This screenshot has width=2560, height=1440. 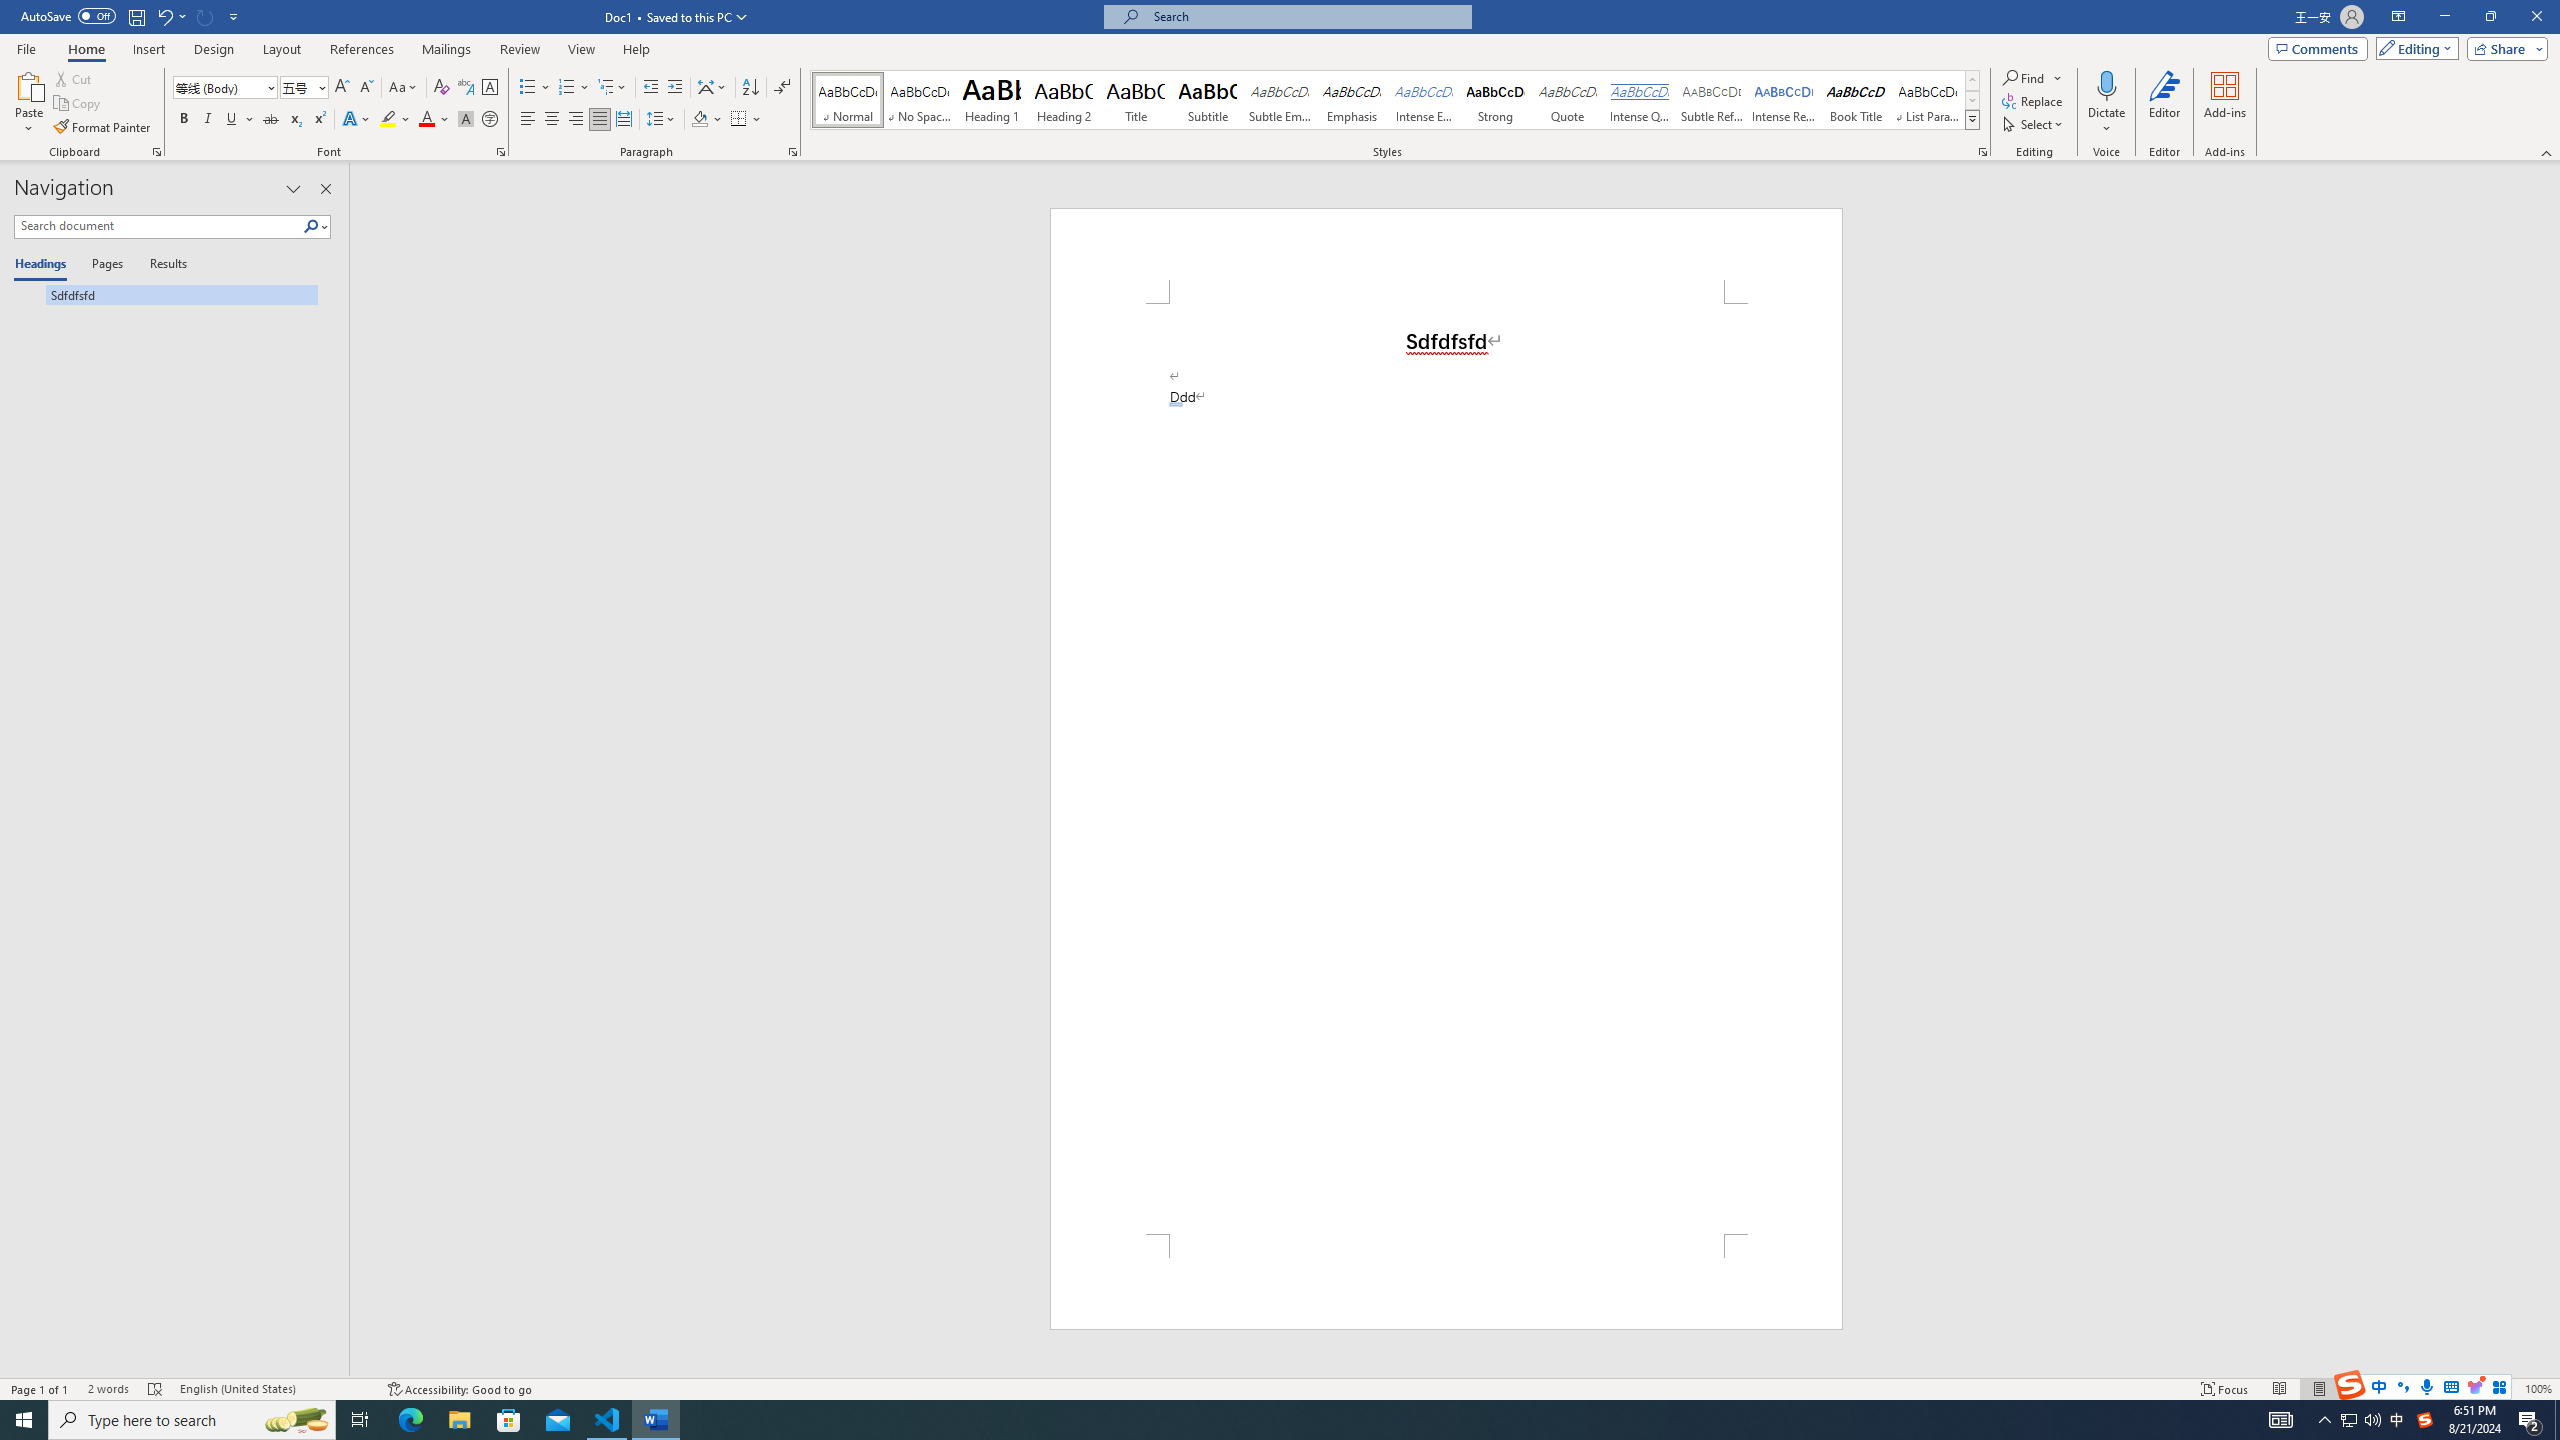 What do you see at coordinates (226, 88) in the screenshot?
I see `Font` at bounding box center [226, 88].